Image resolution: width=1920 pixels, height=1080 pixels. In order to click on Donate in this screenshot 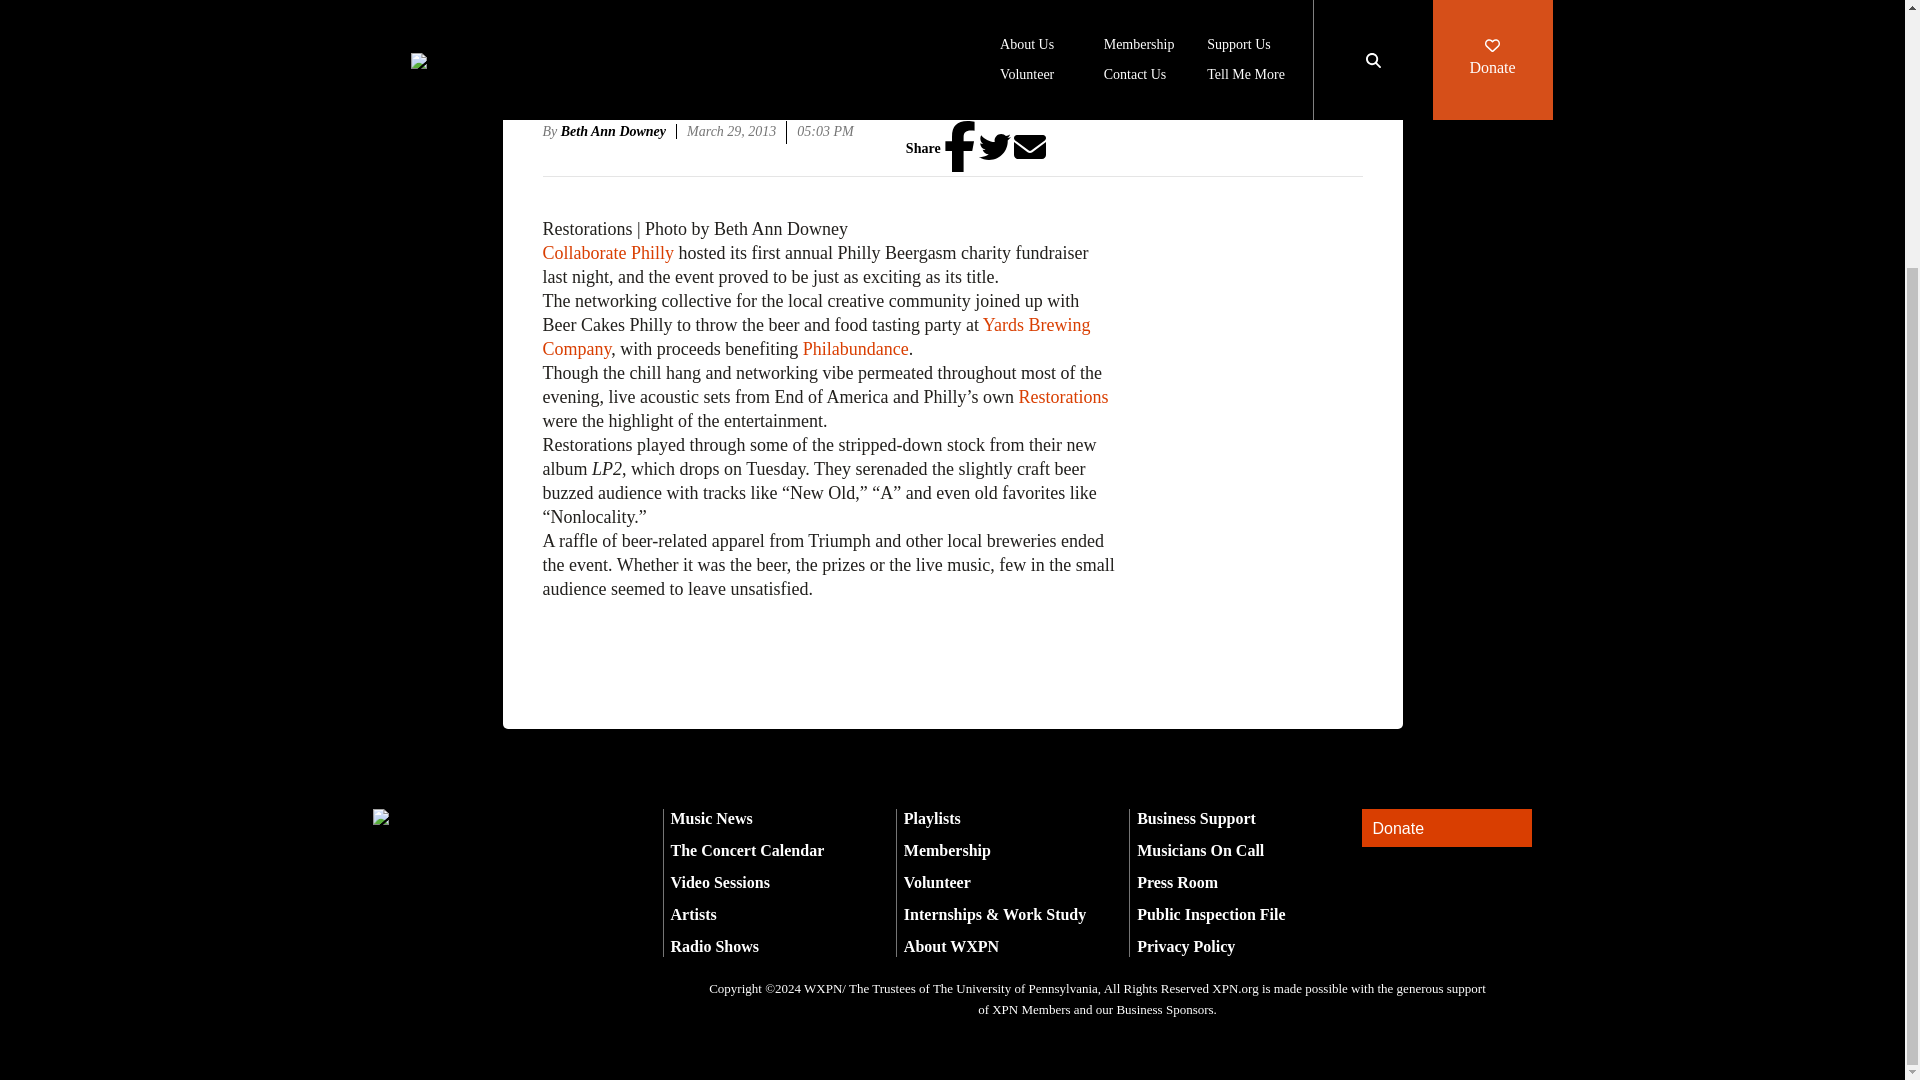, I will do `click(1446, 828)`.